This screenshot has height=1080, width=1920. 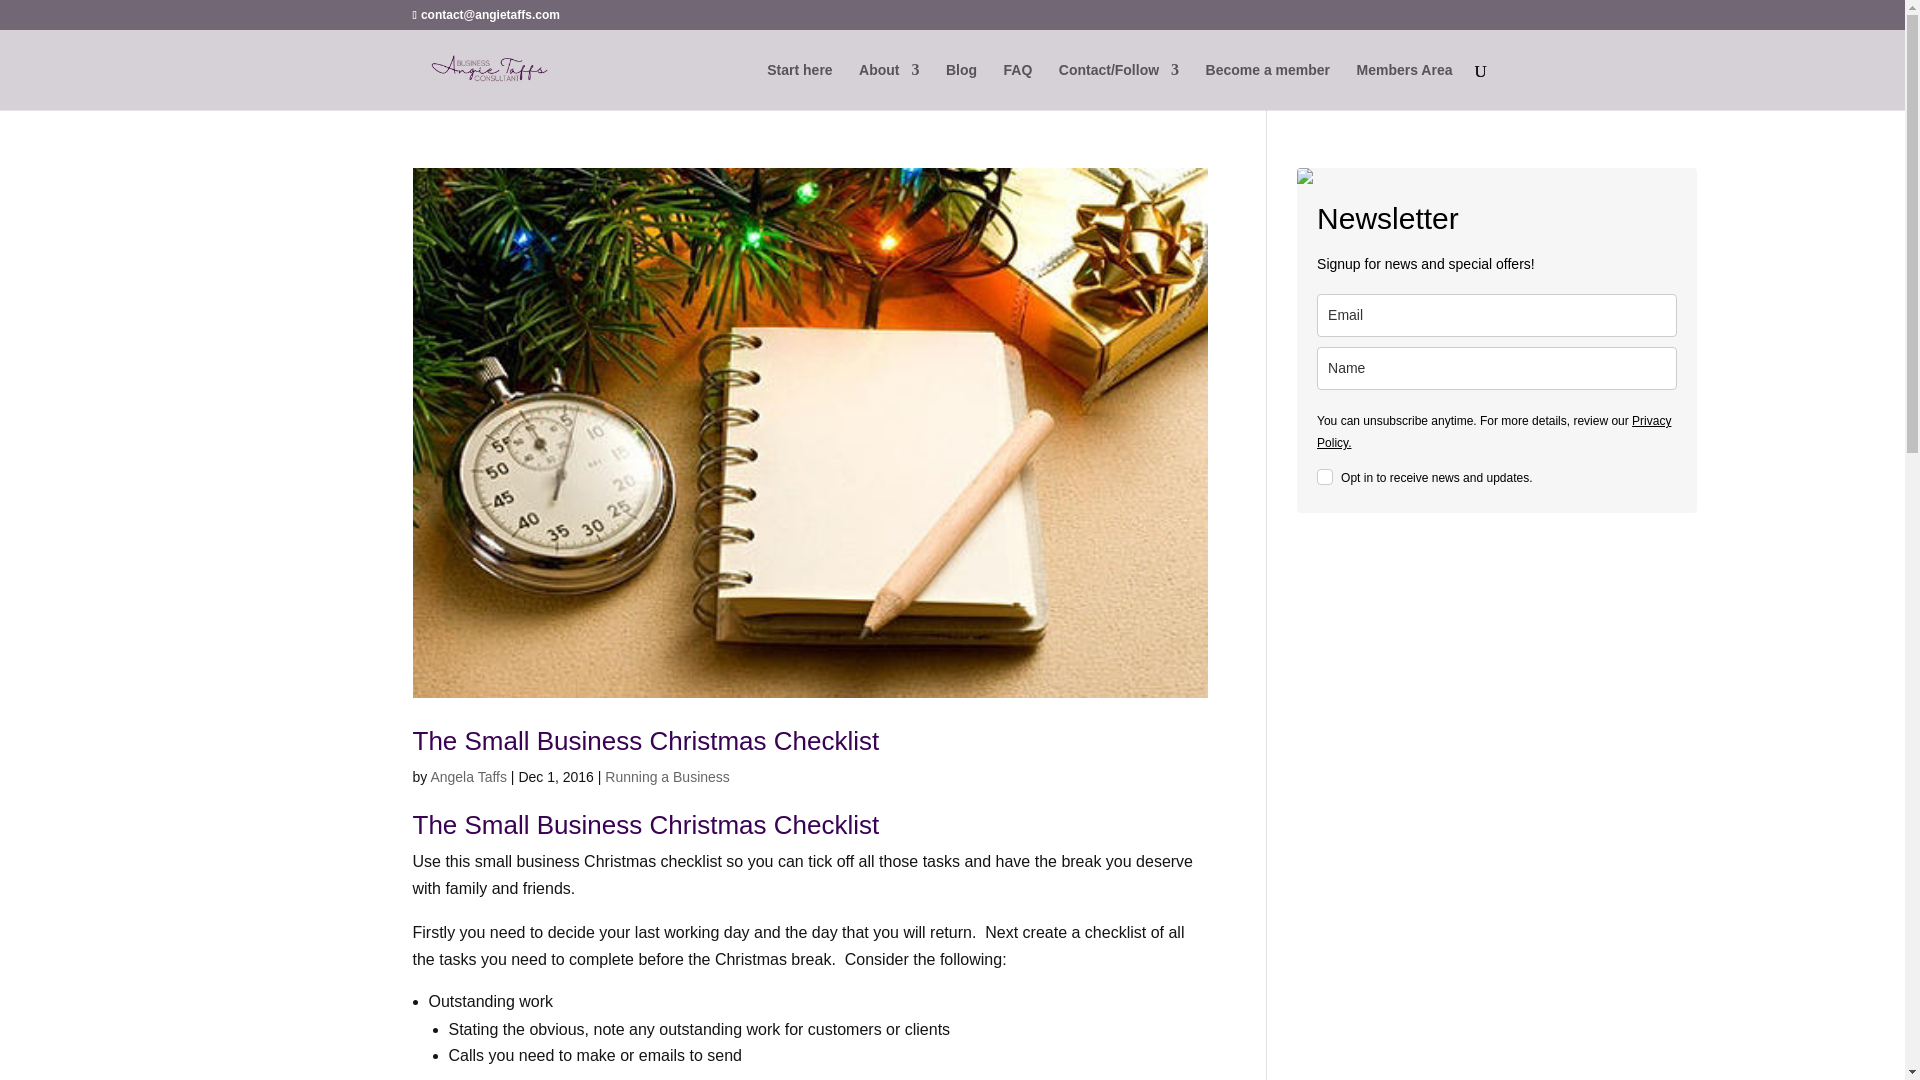 I want to click on Angela Taffs, so click(x=468, y=776).